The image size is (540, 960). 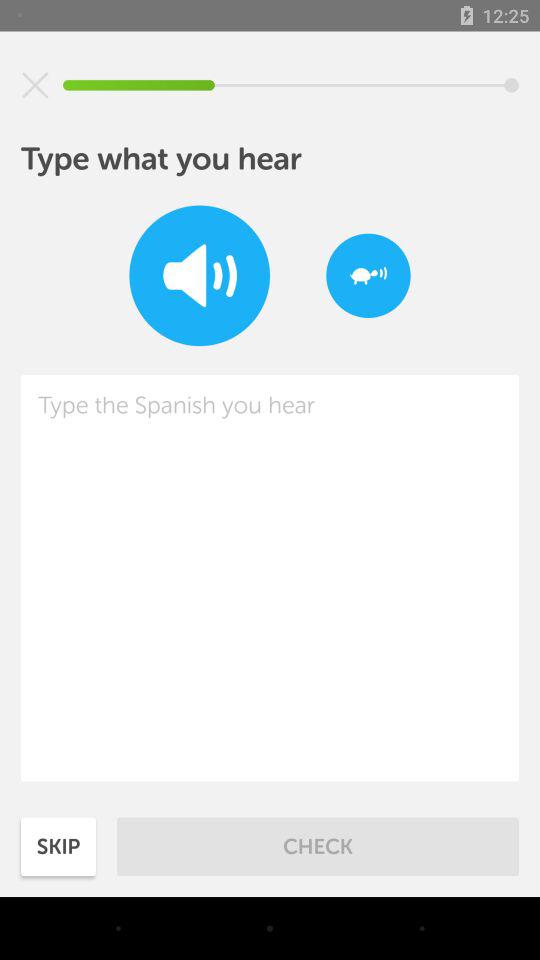 What do you see at coordinates (58, 846) in the screenshot?
I see `press the icon next to check` at bounding box center [58, 846].